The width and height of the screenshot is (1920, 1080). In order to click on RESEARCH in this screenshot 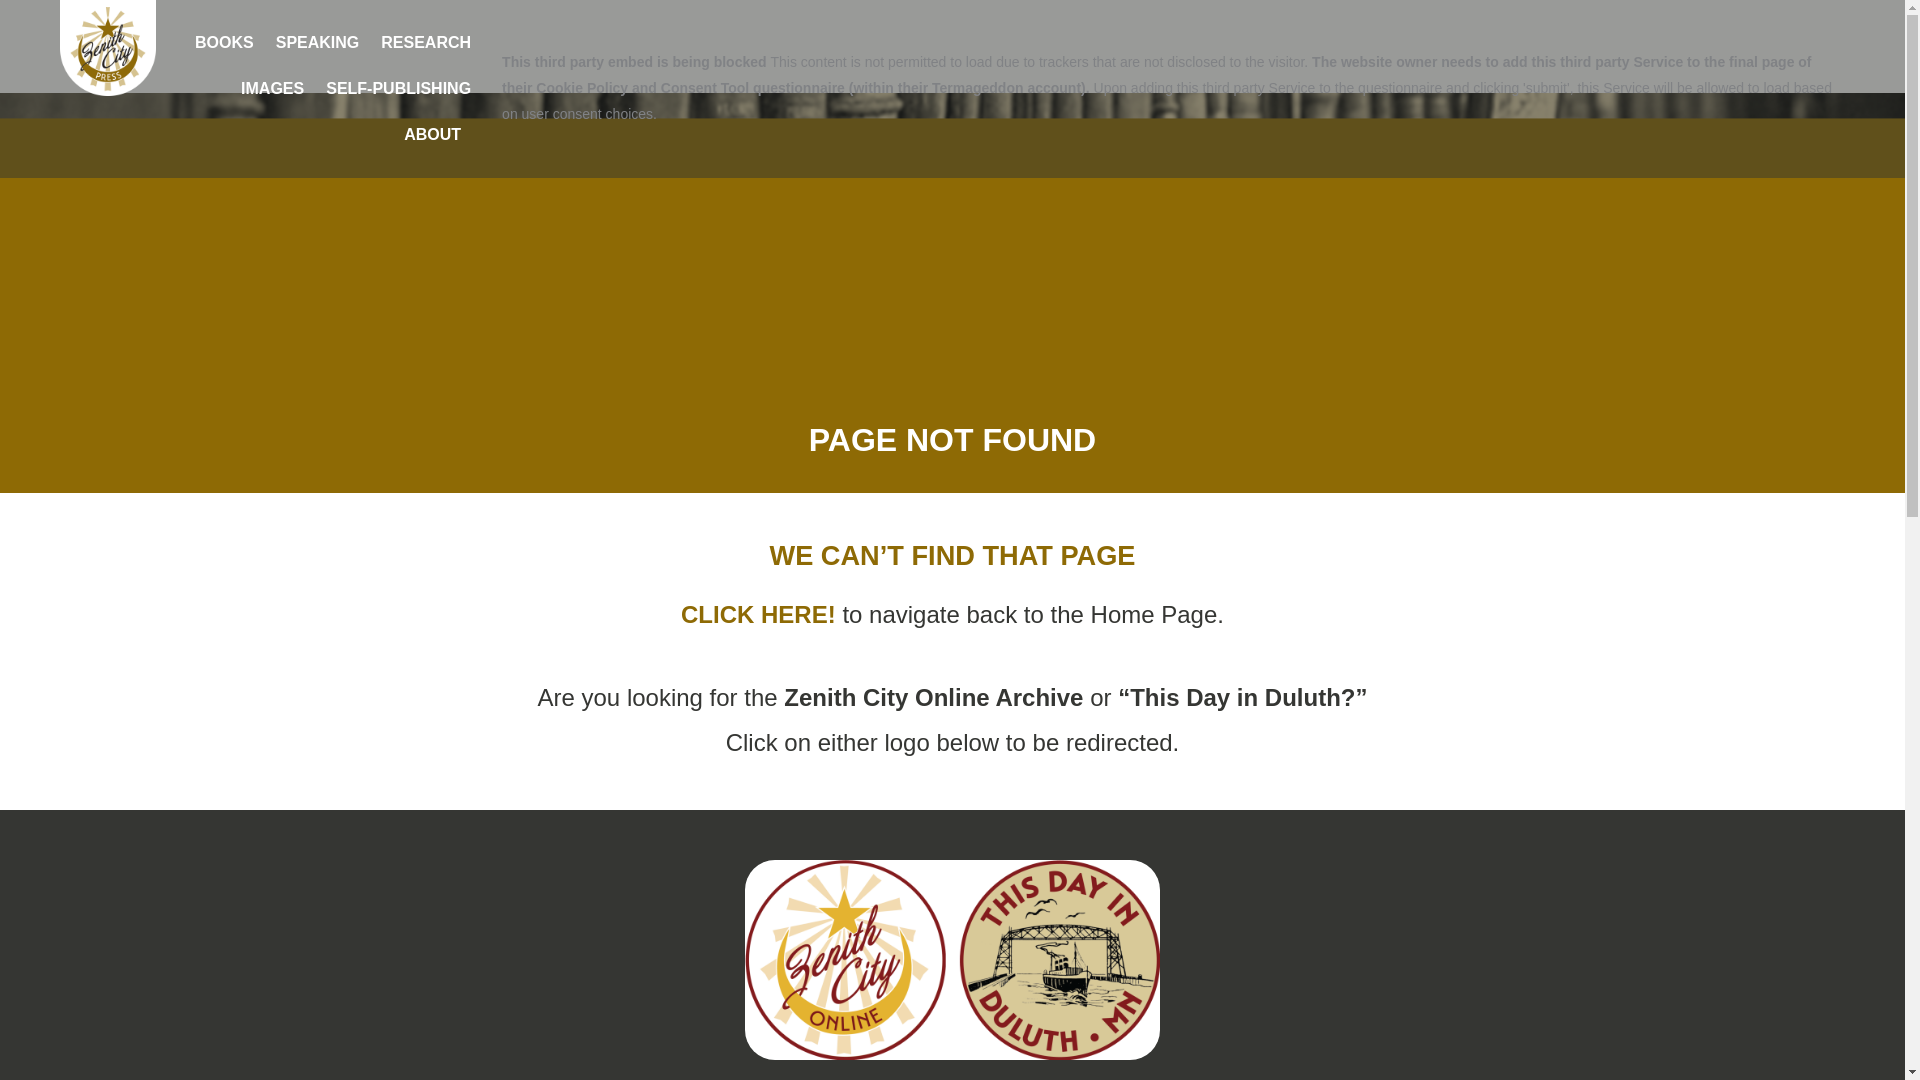, I will do `click(426, 42)`.